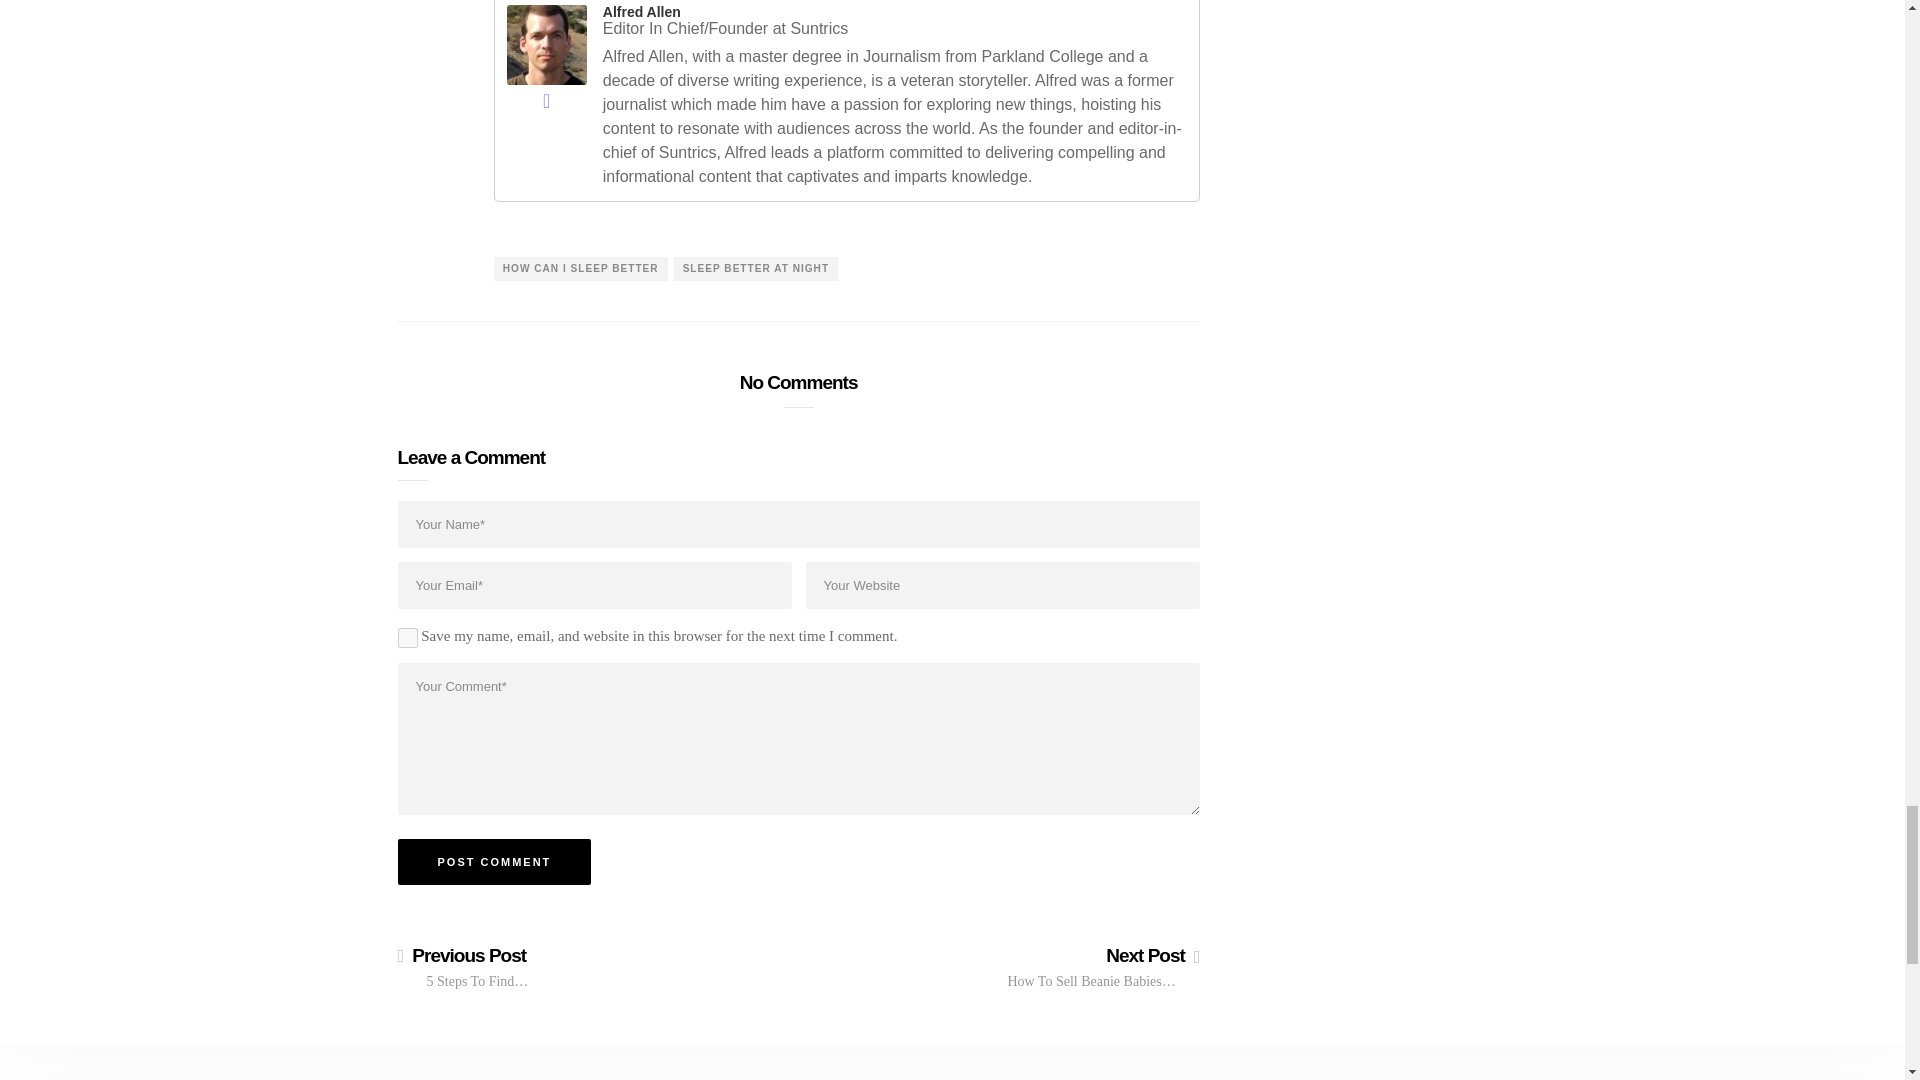  What do you see at coordinates (408, 638) in the screenshot?
I see `yes` at bounding box center [408, 638].